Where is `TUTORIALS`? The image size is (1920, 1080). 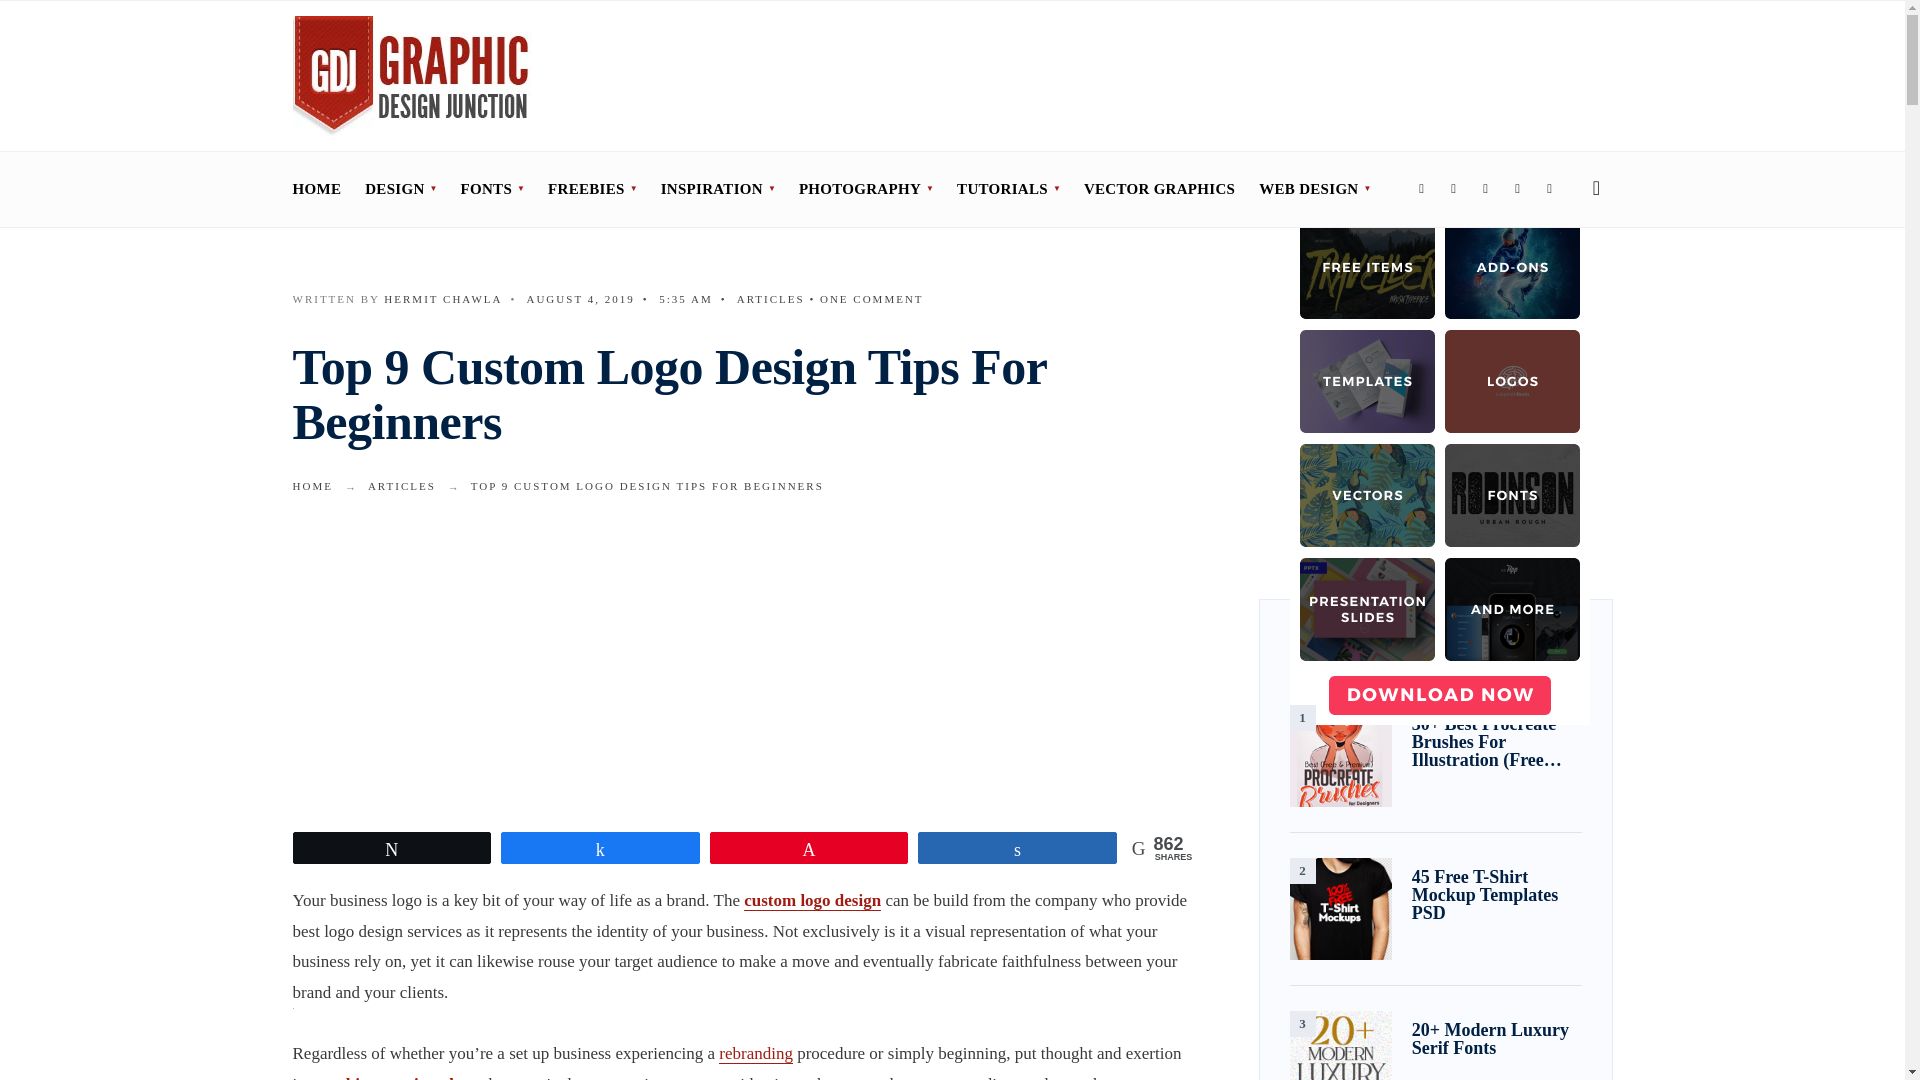 TUTORIALS is located at coordinates (1008, 189).